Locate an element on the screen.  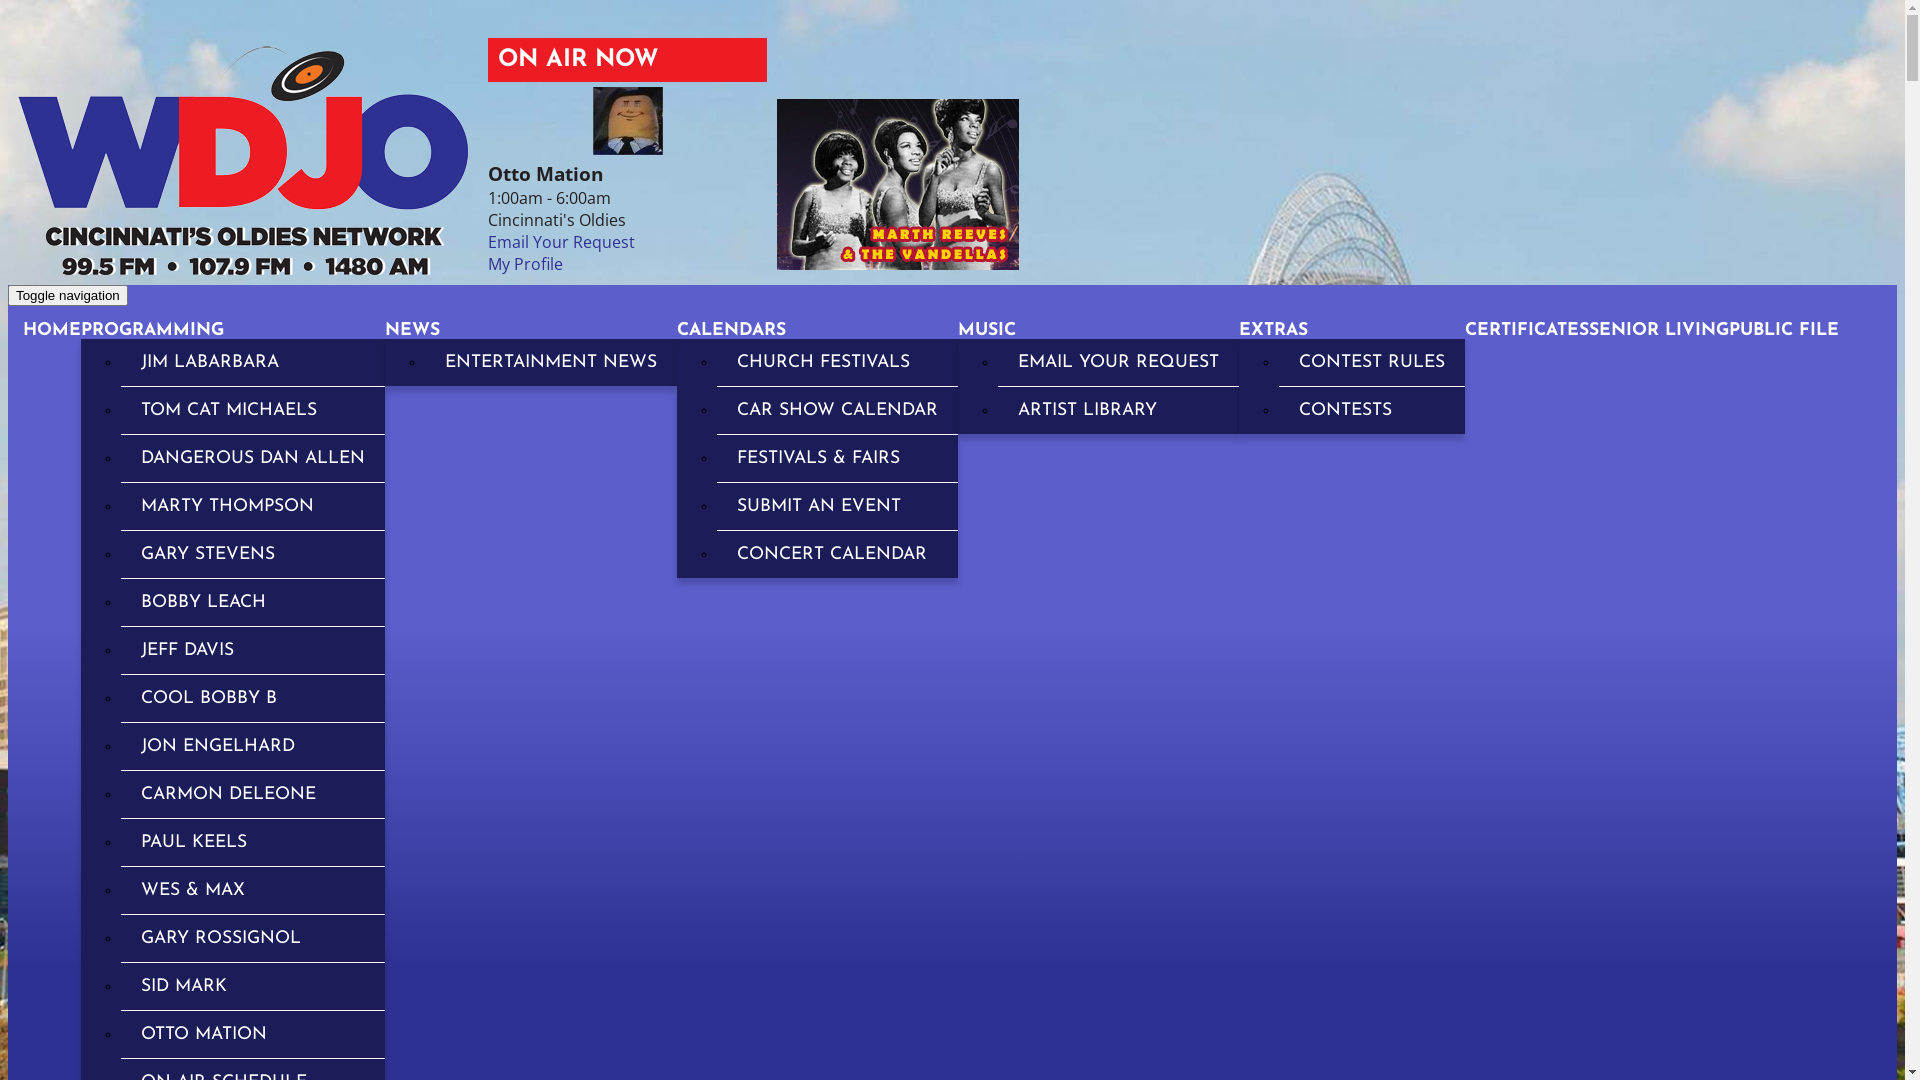
GARY ROSSIGNOL is located at coordinates (253, 938).